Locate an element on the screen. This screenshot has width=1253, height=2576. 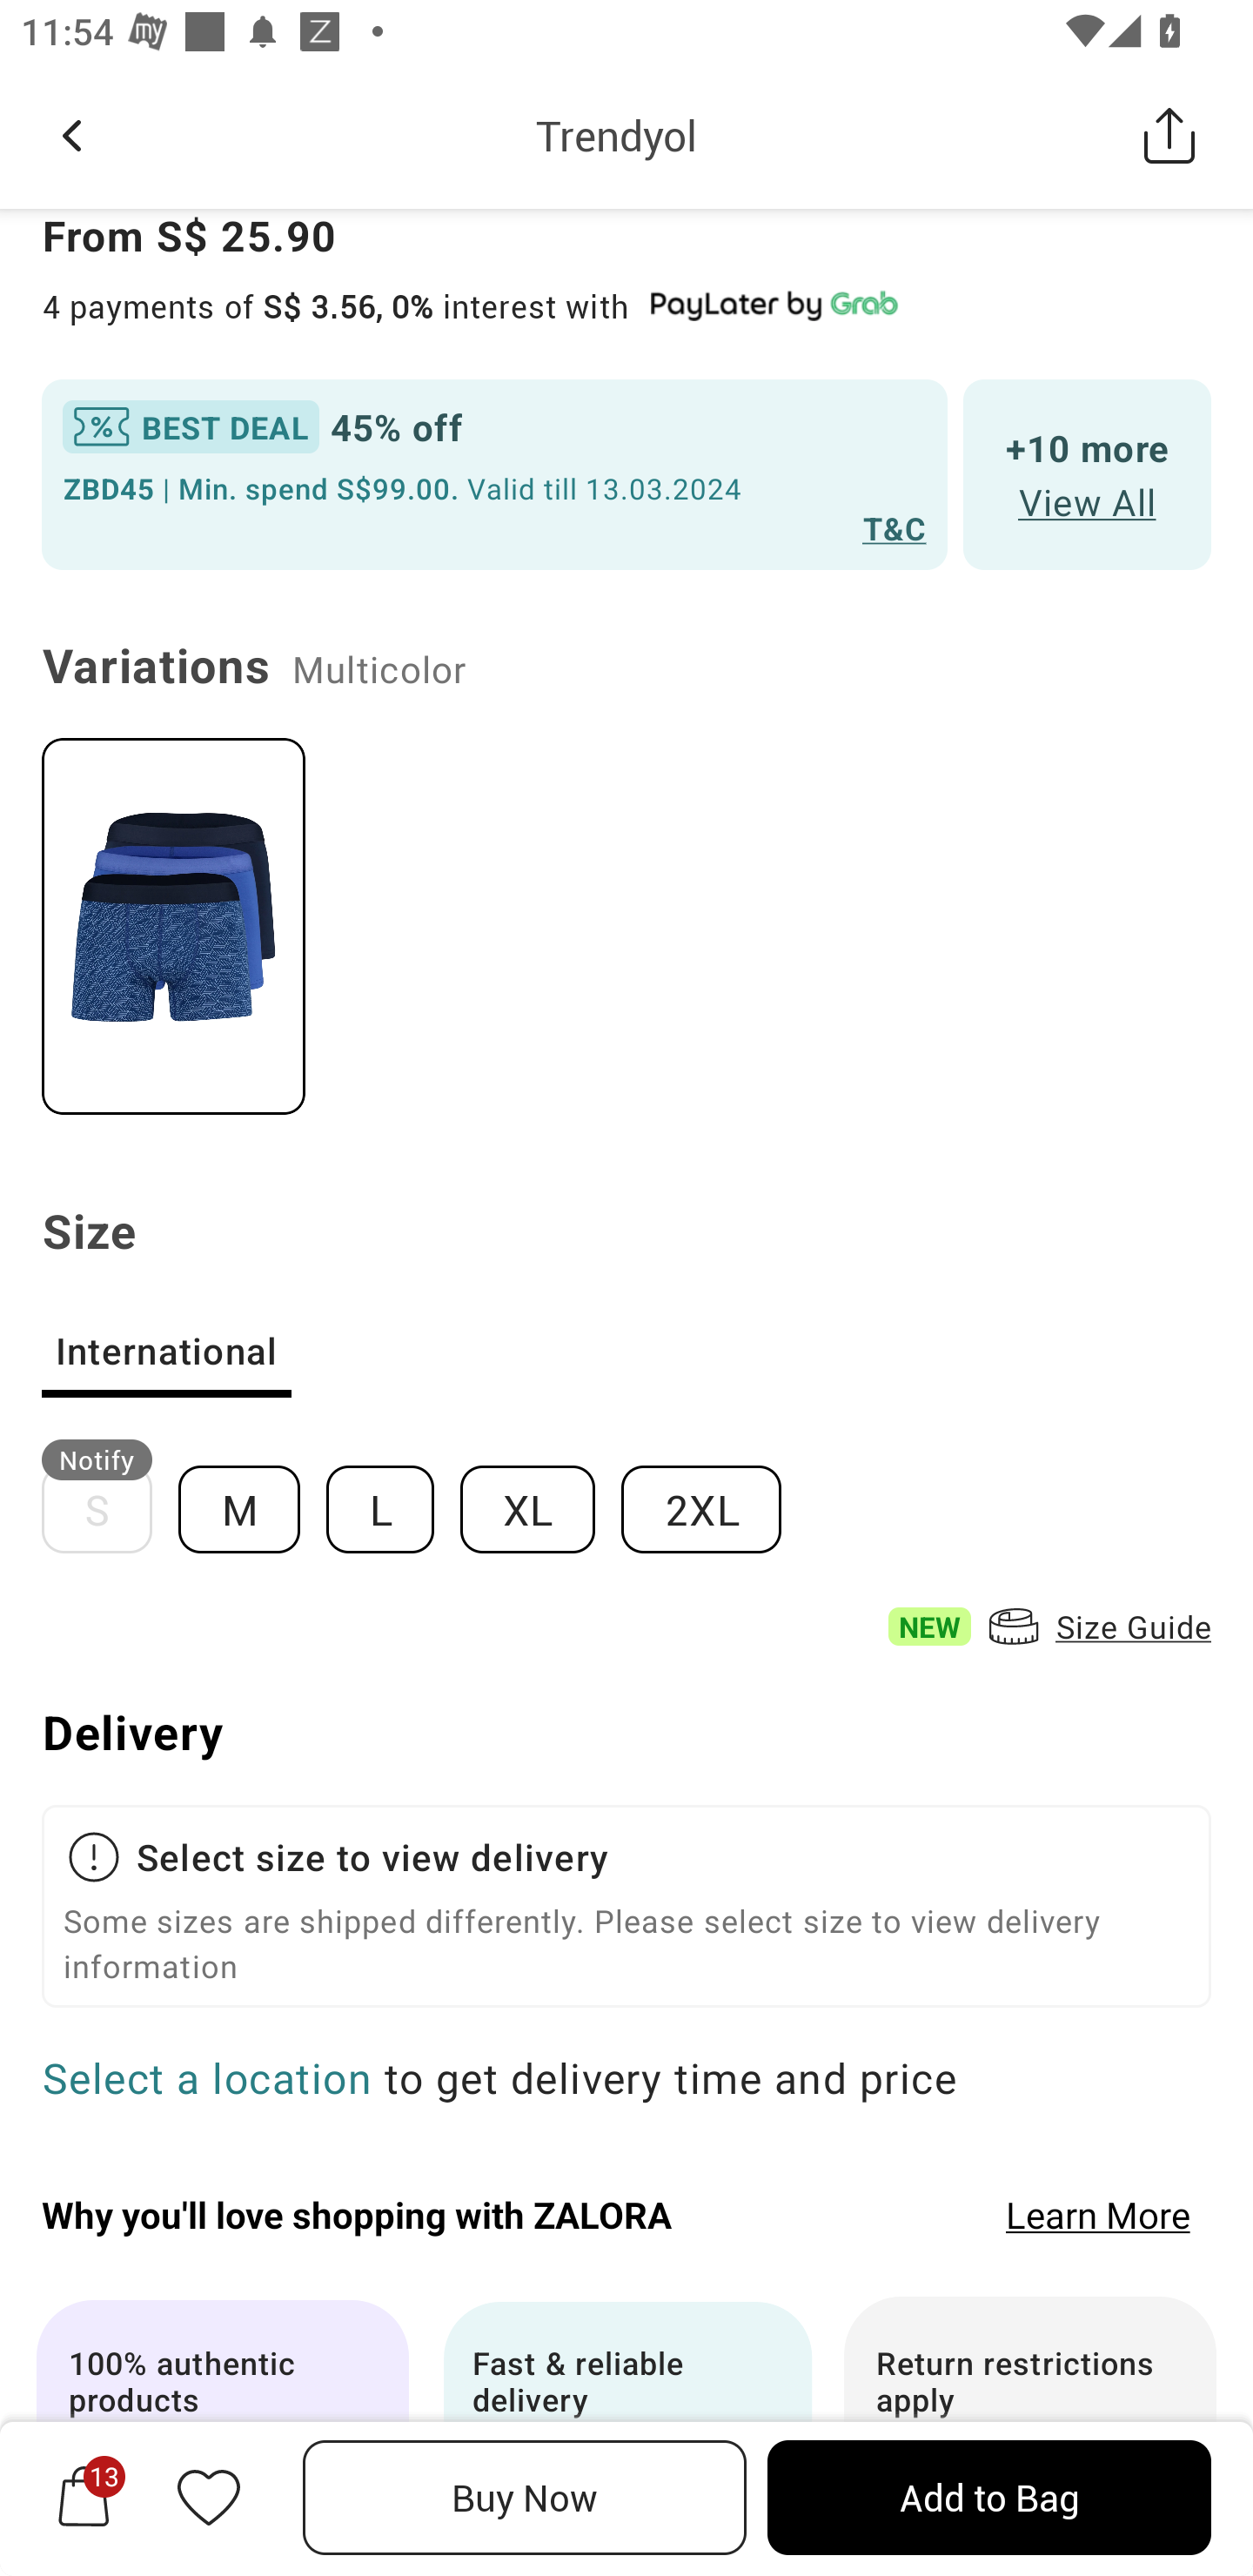
Return restrictions apply is located at coordinates (1030, 2437).